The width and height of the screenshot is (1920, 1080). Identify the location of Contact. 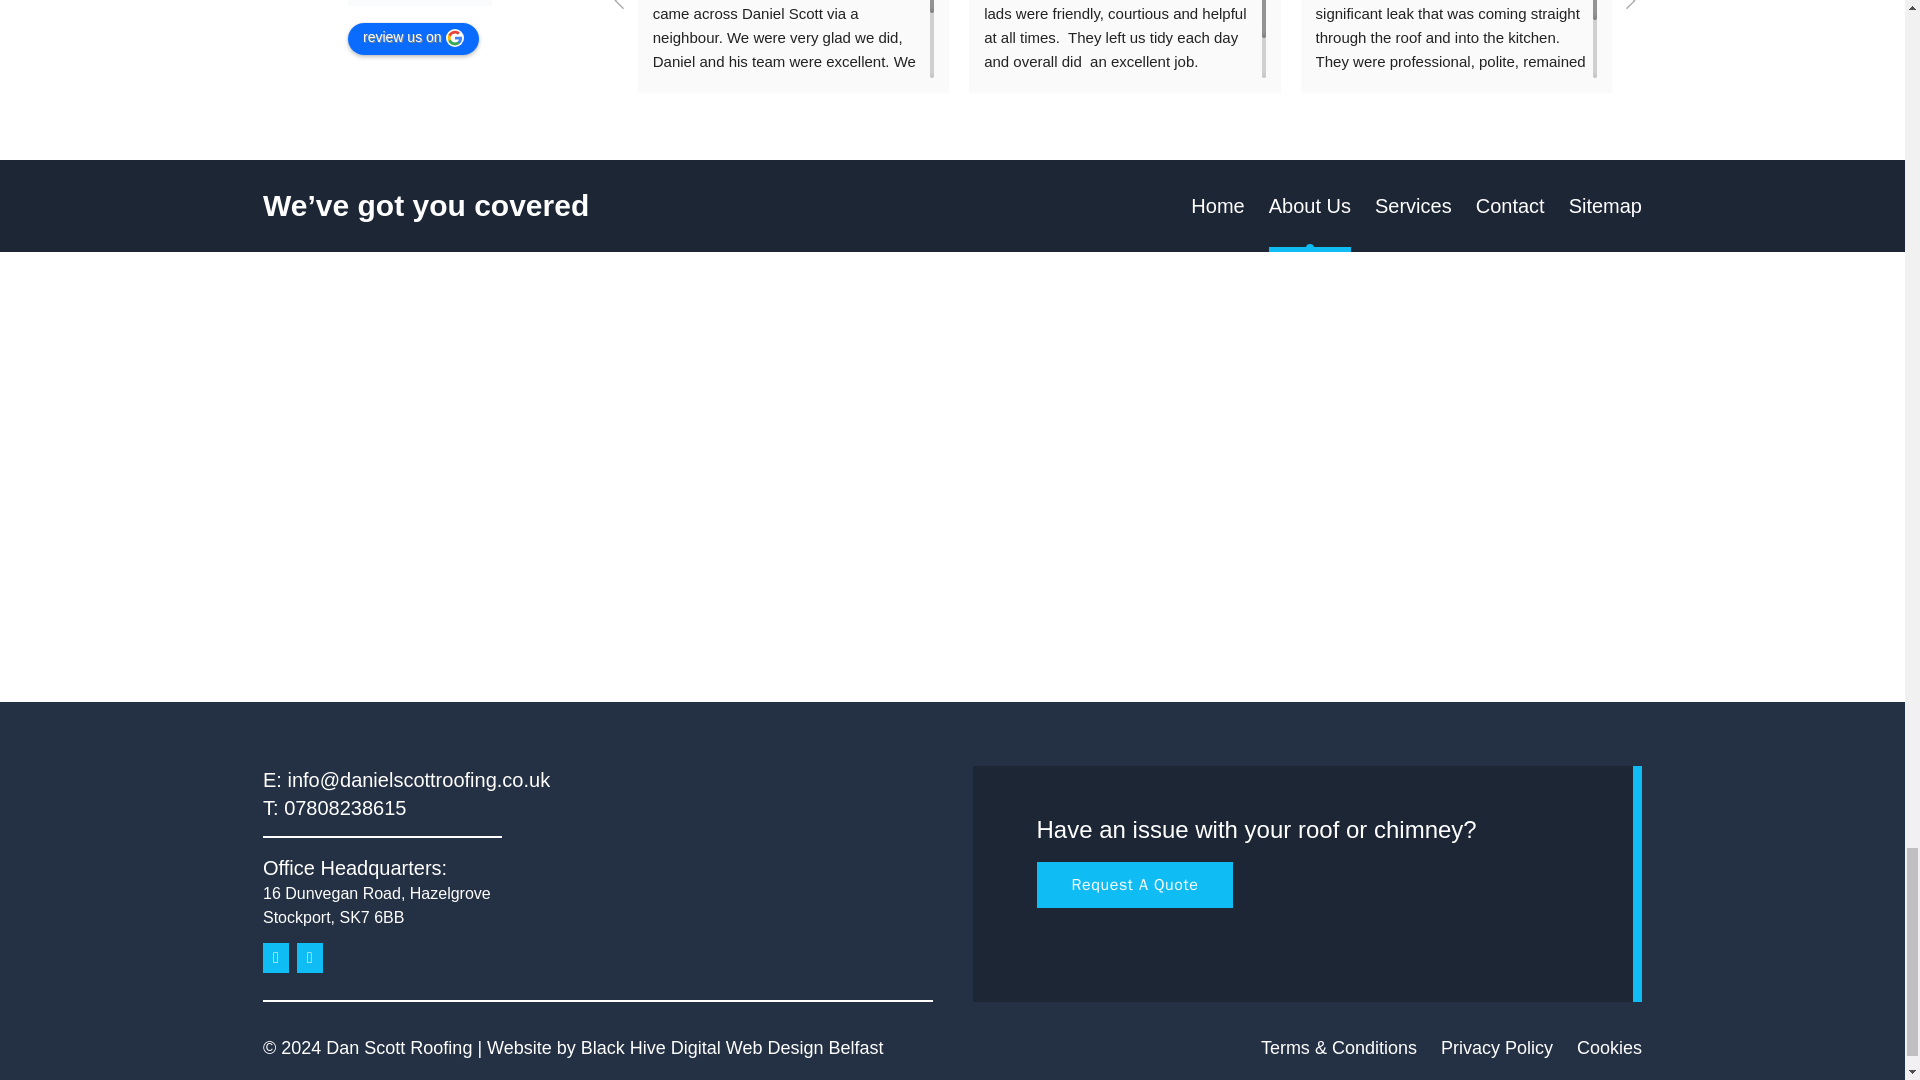
(1510, 206).